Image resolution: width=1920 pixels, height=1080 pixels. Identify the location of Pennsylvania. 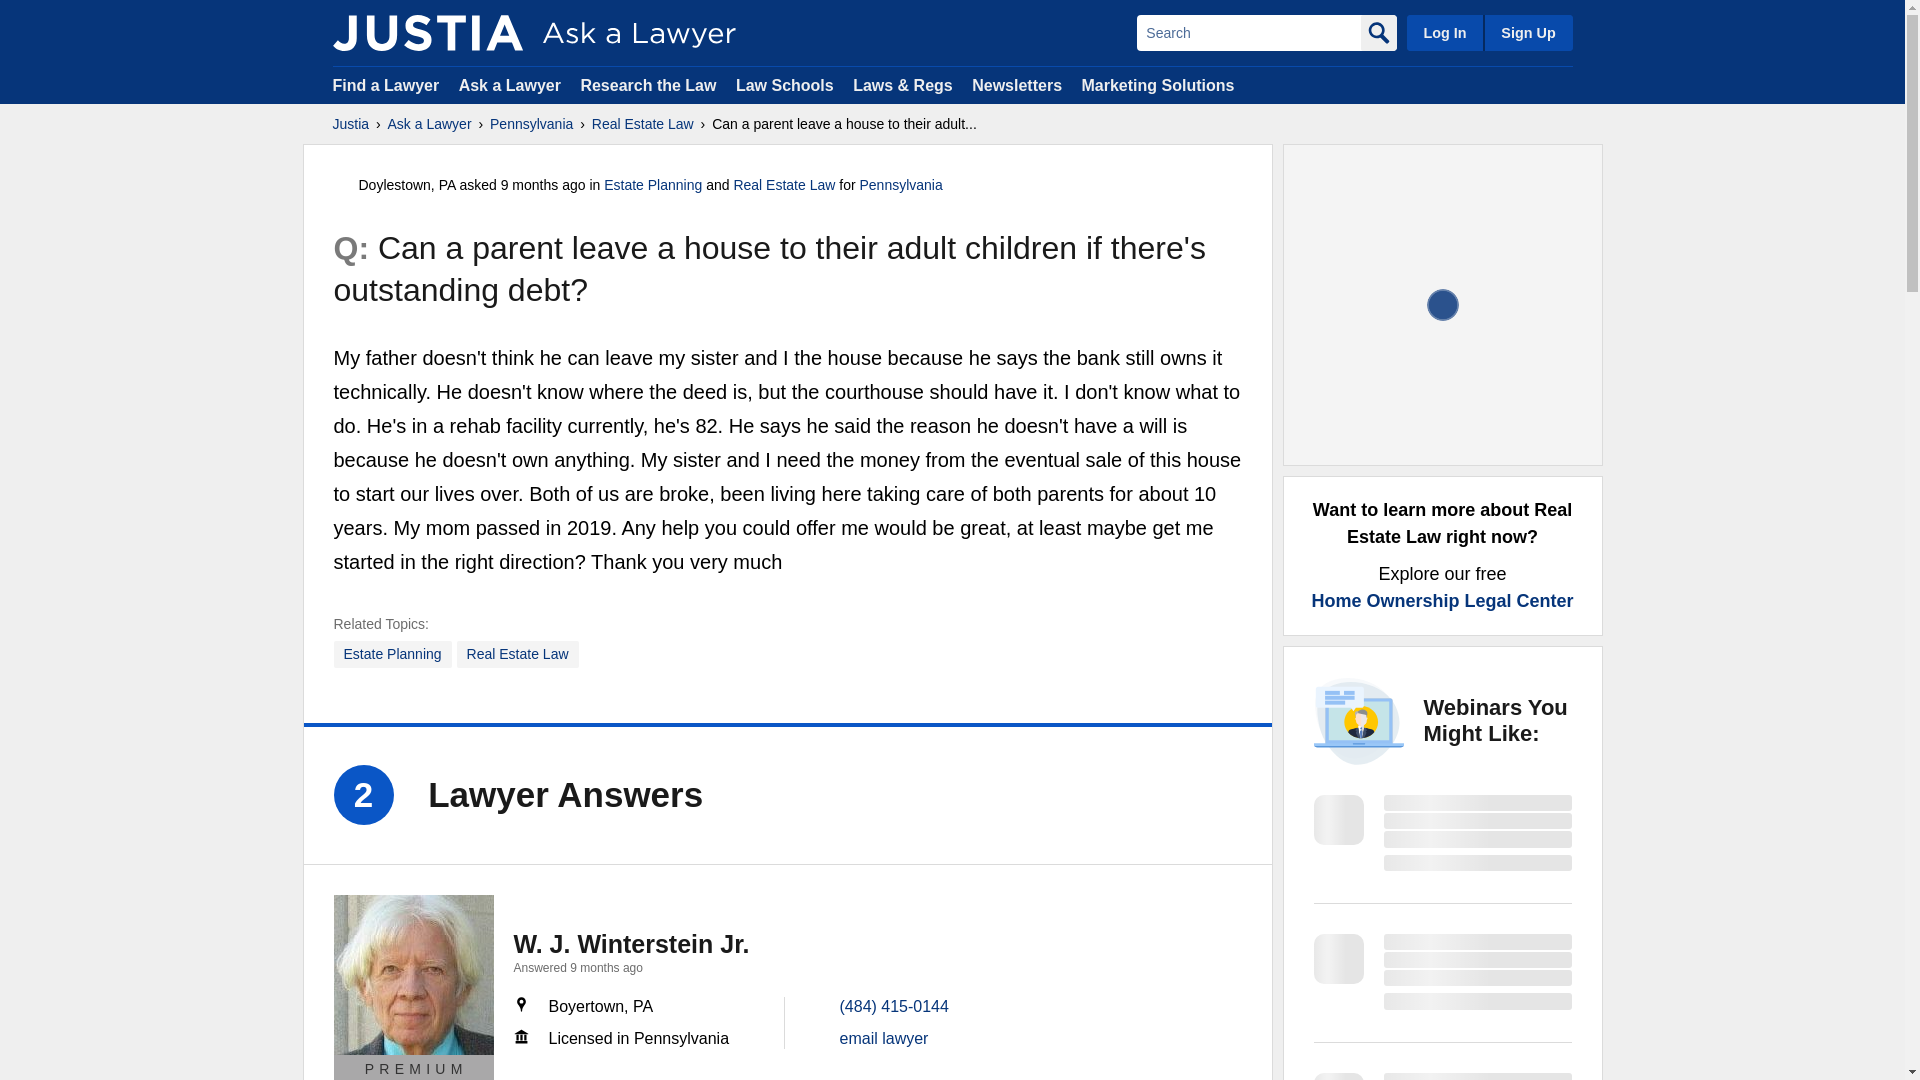
(530, 124).